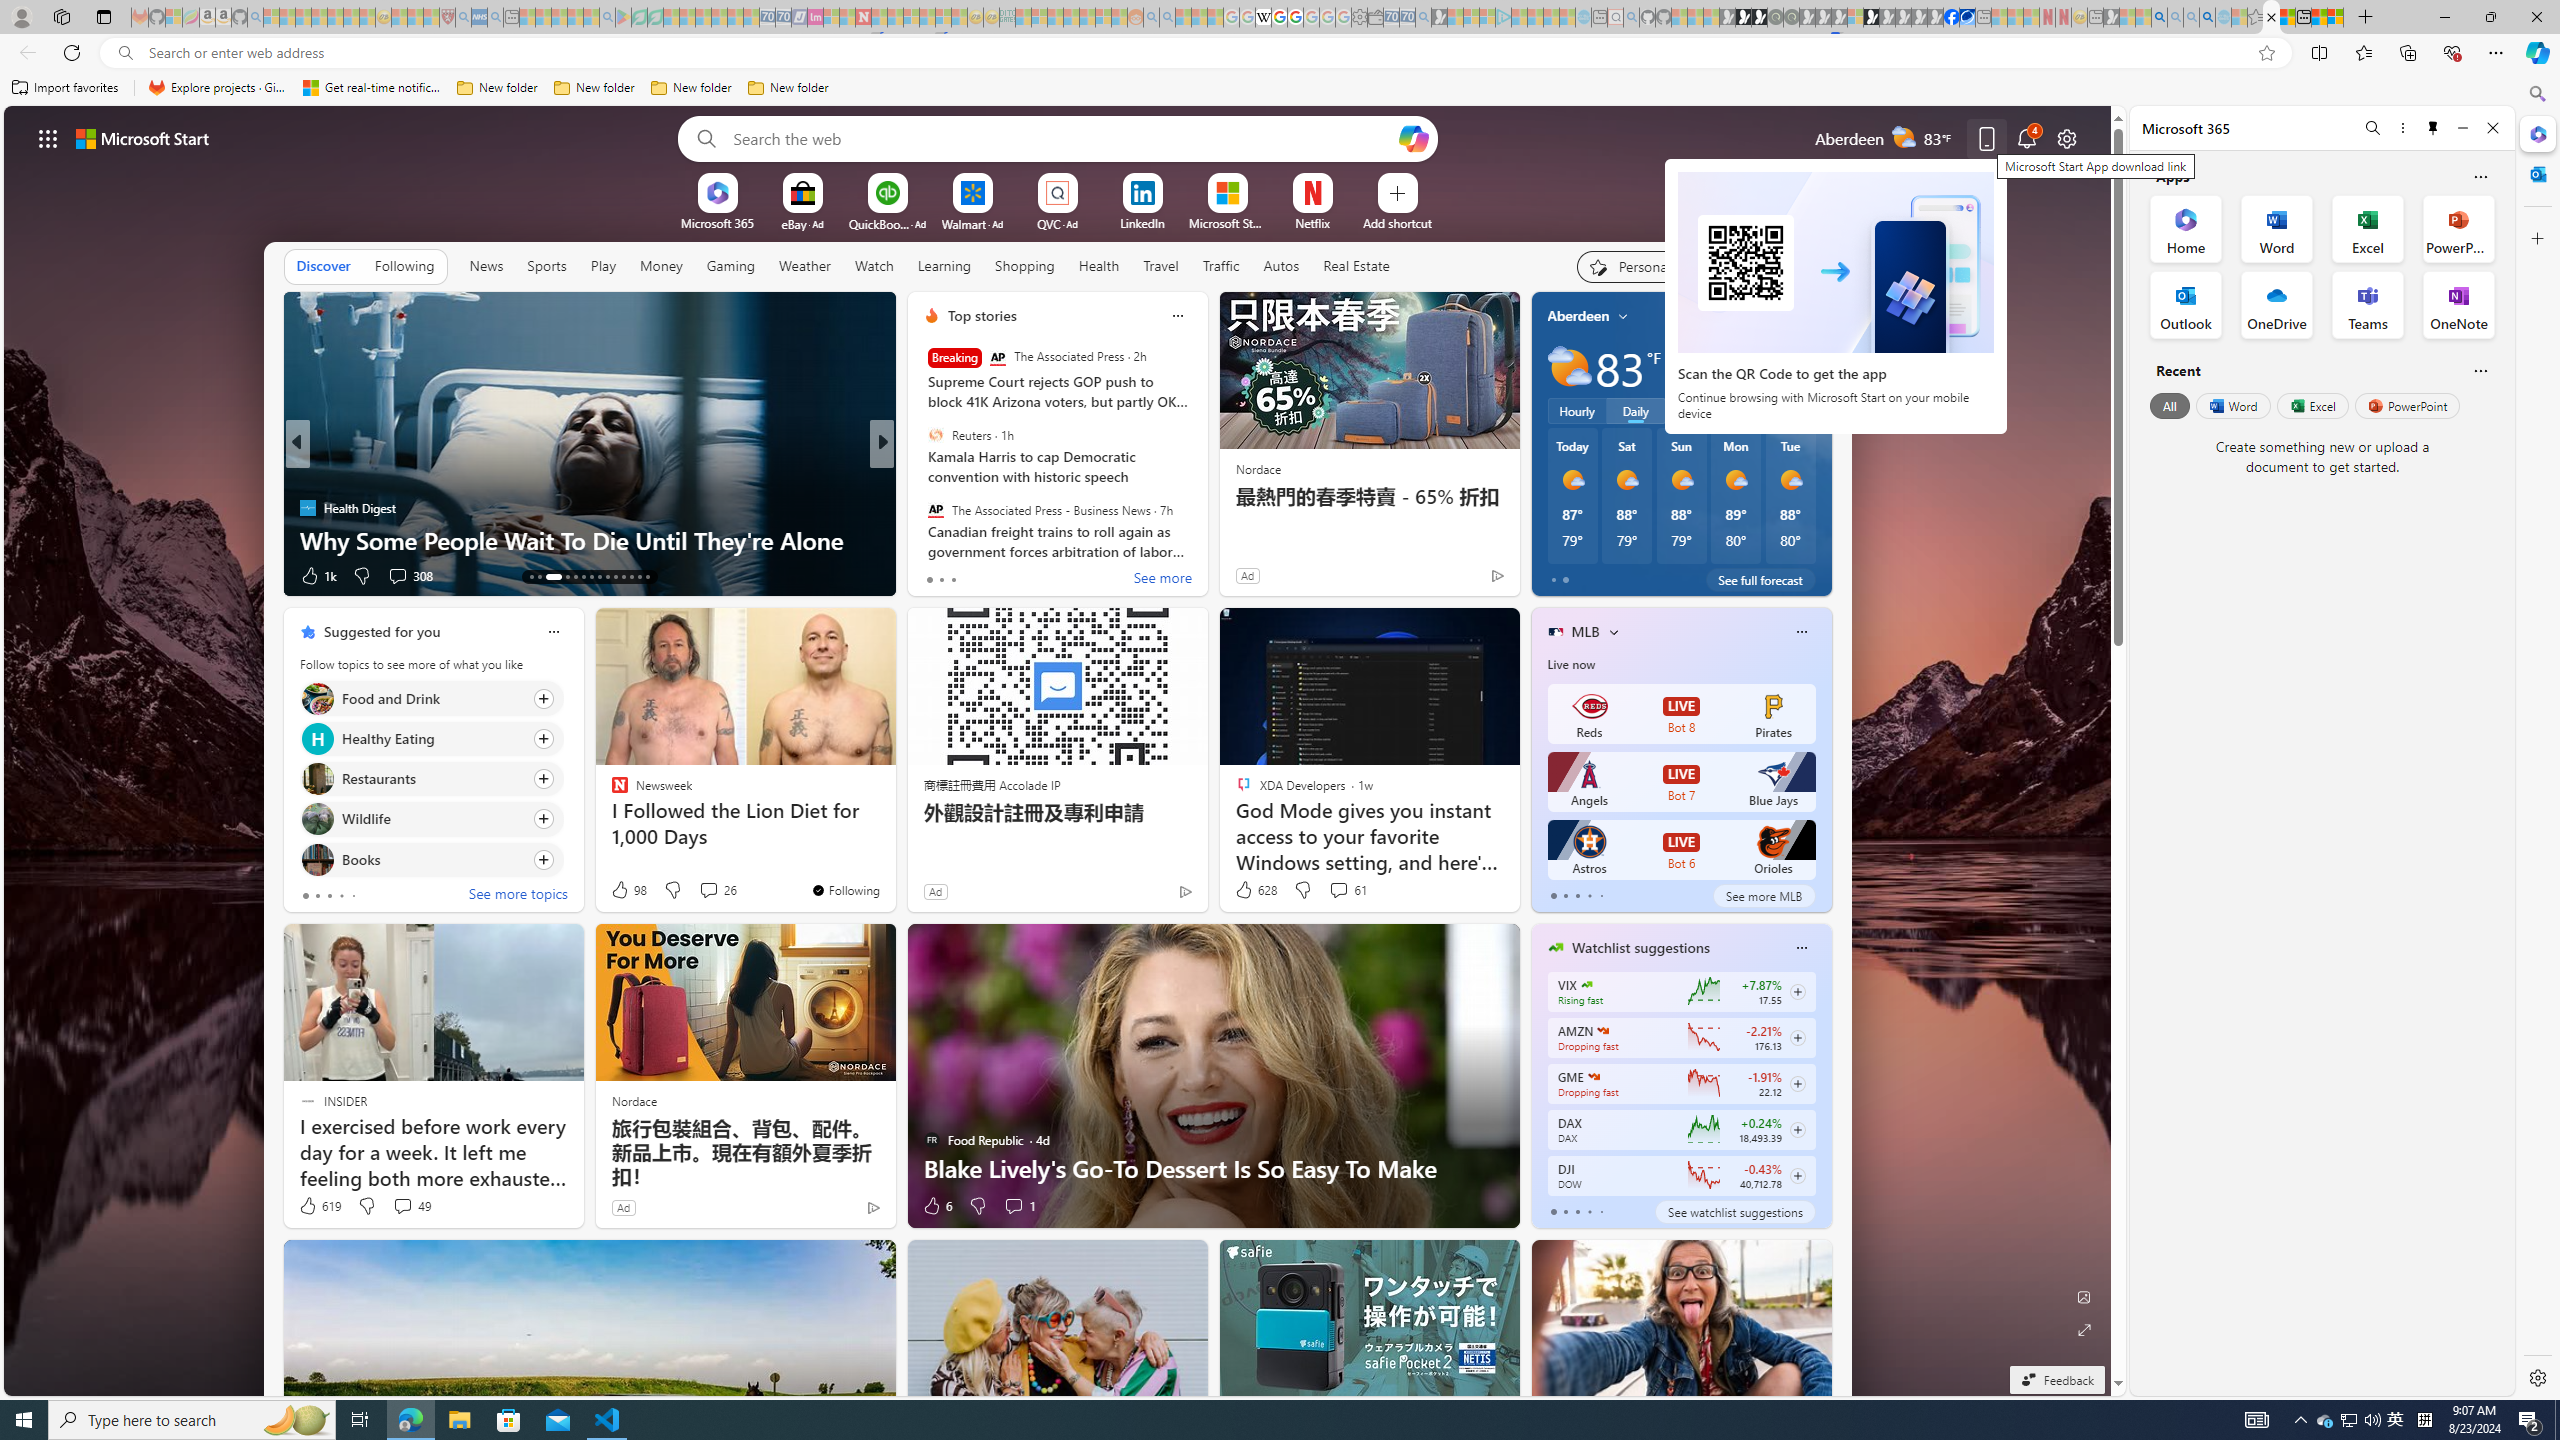  I want to click on AutomationID: tab-25, so click(640, 577).